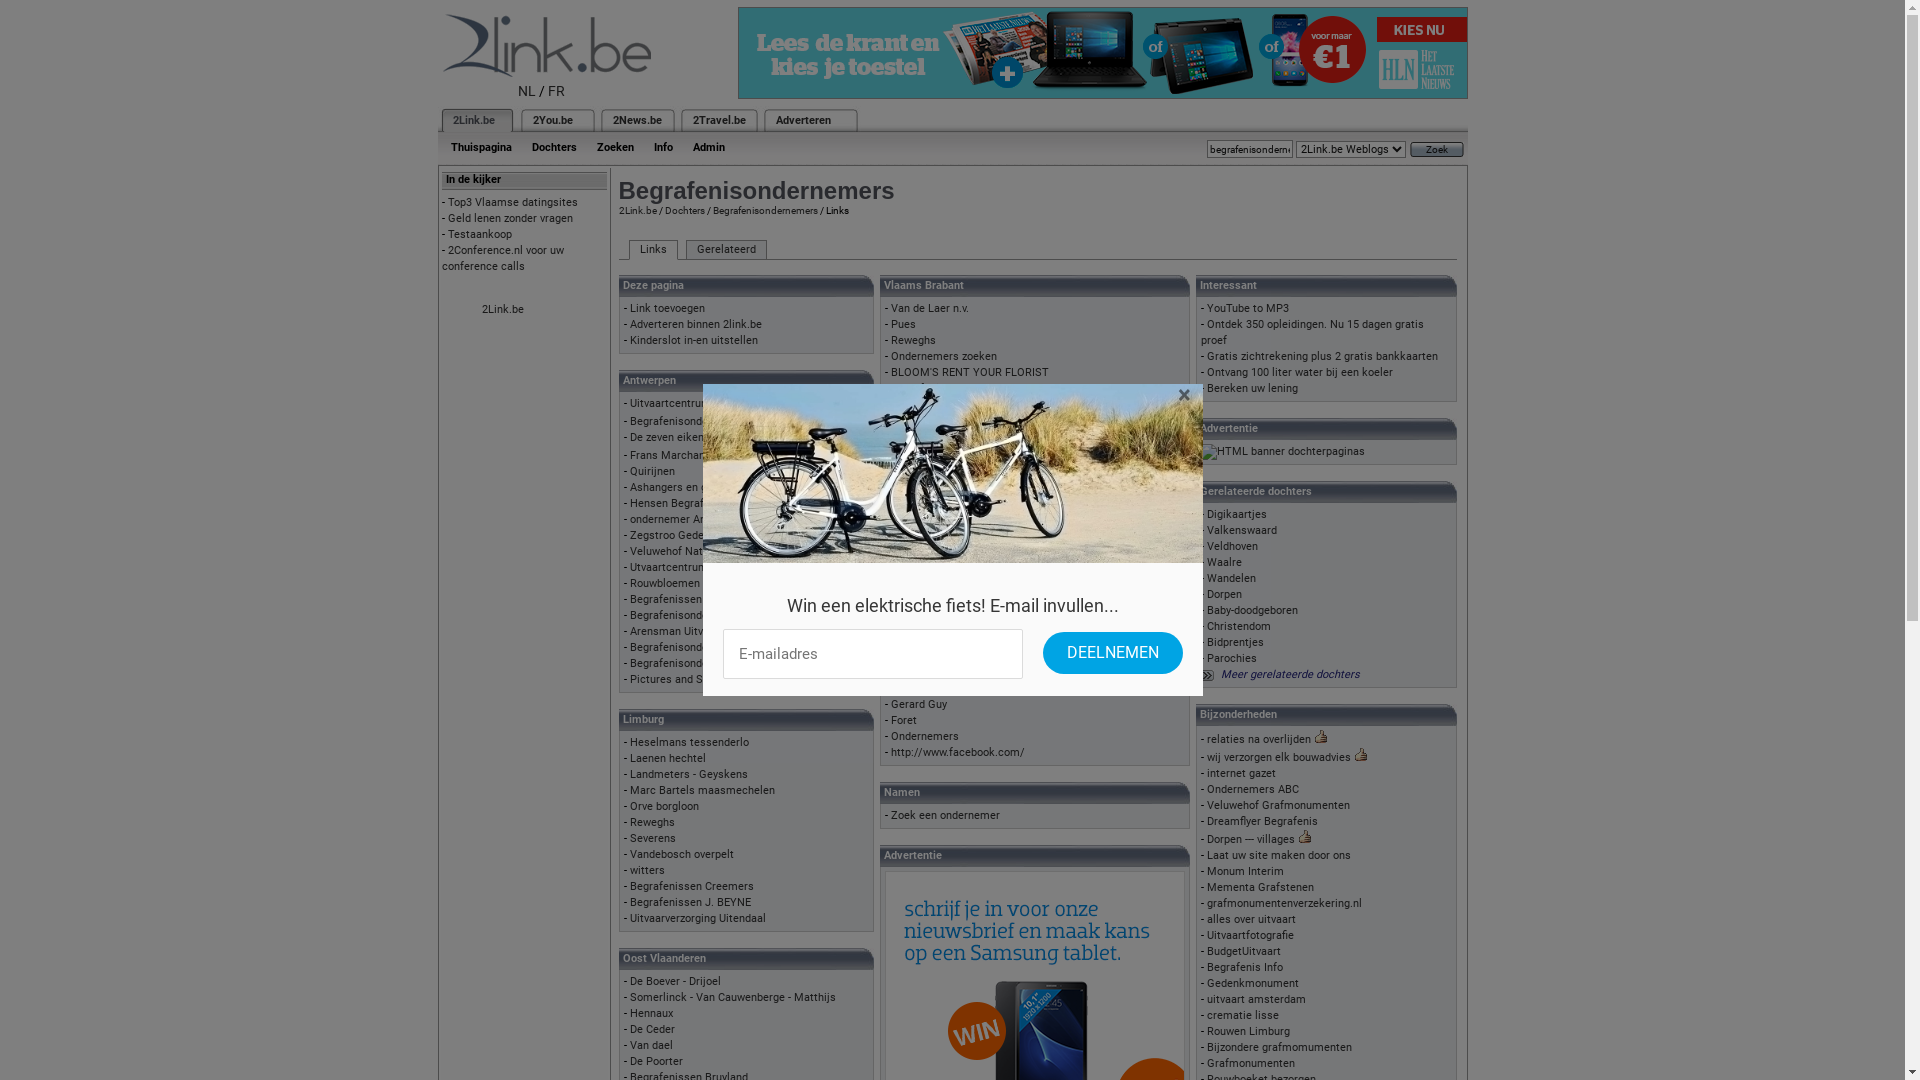 This screenshot has width=1920, height=1080. Describe the element at coordinates (1232, 578) in the screenshot. I see `Wandelen` at that location.